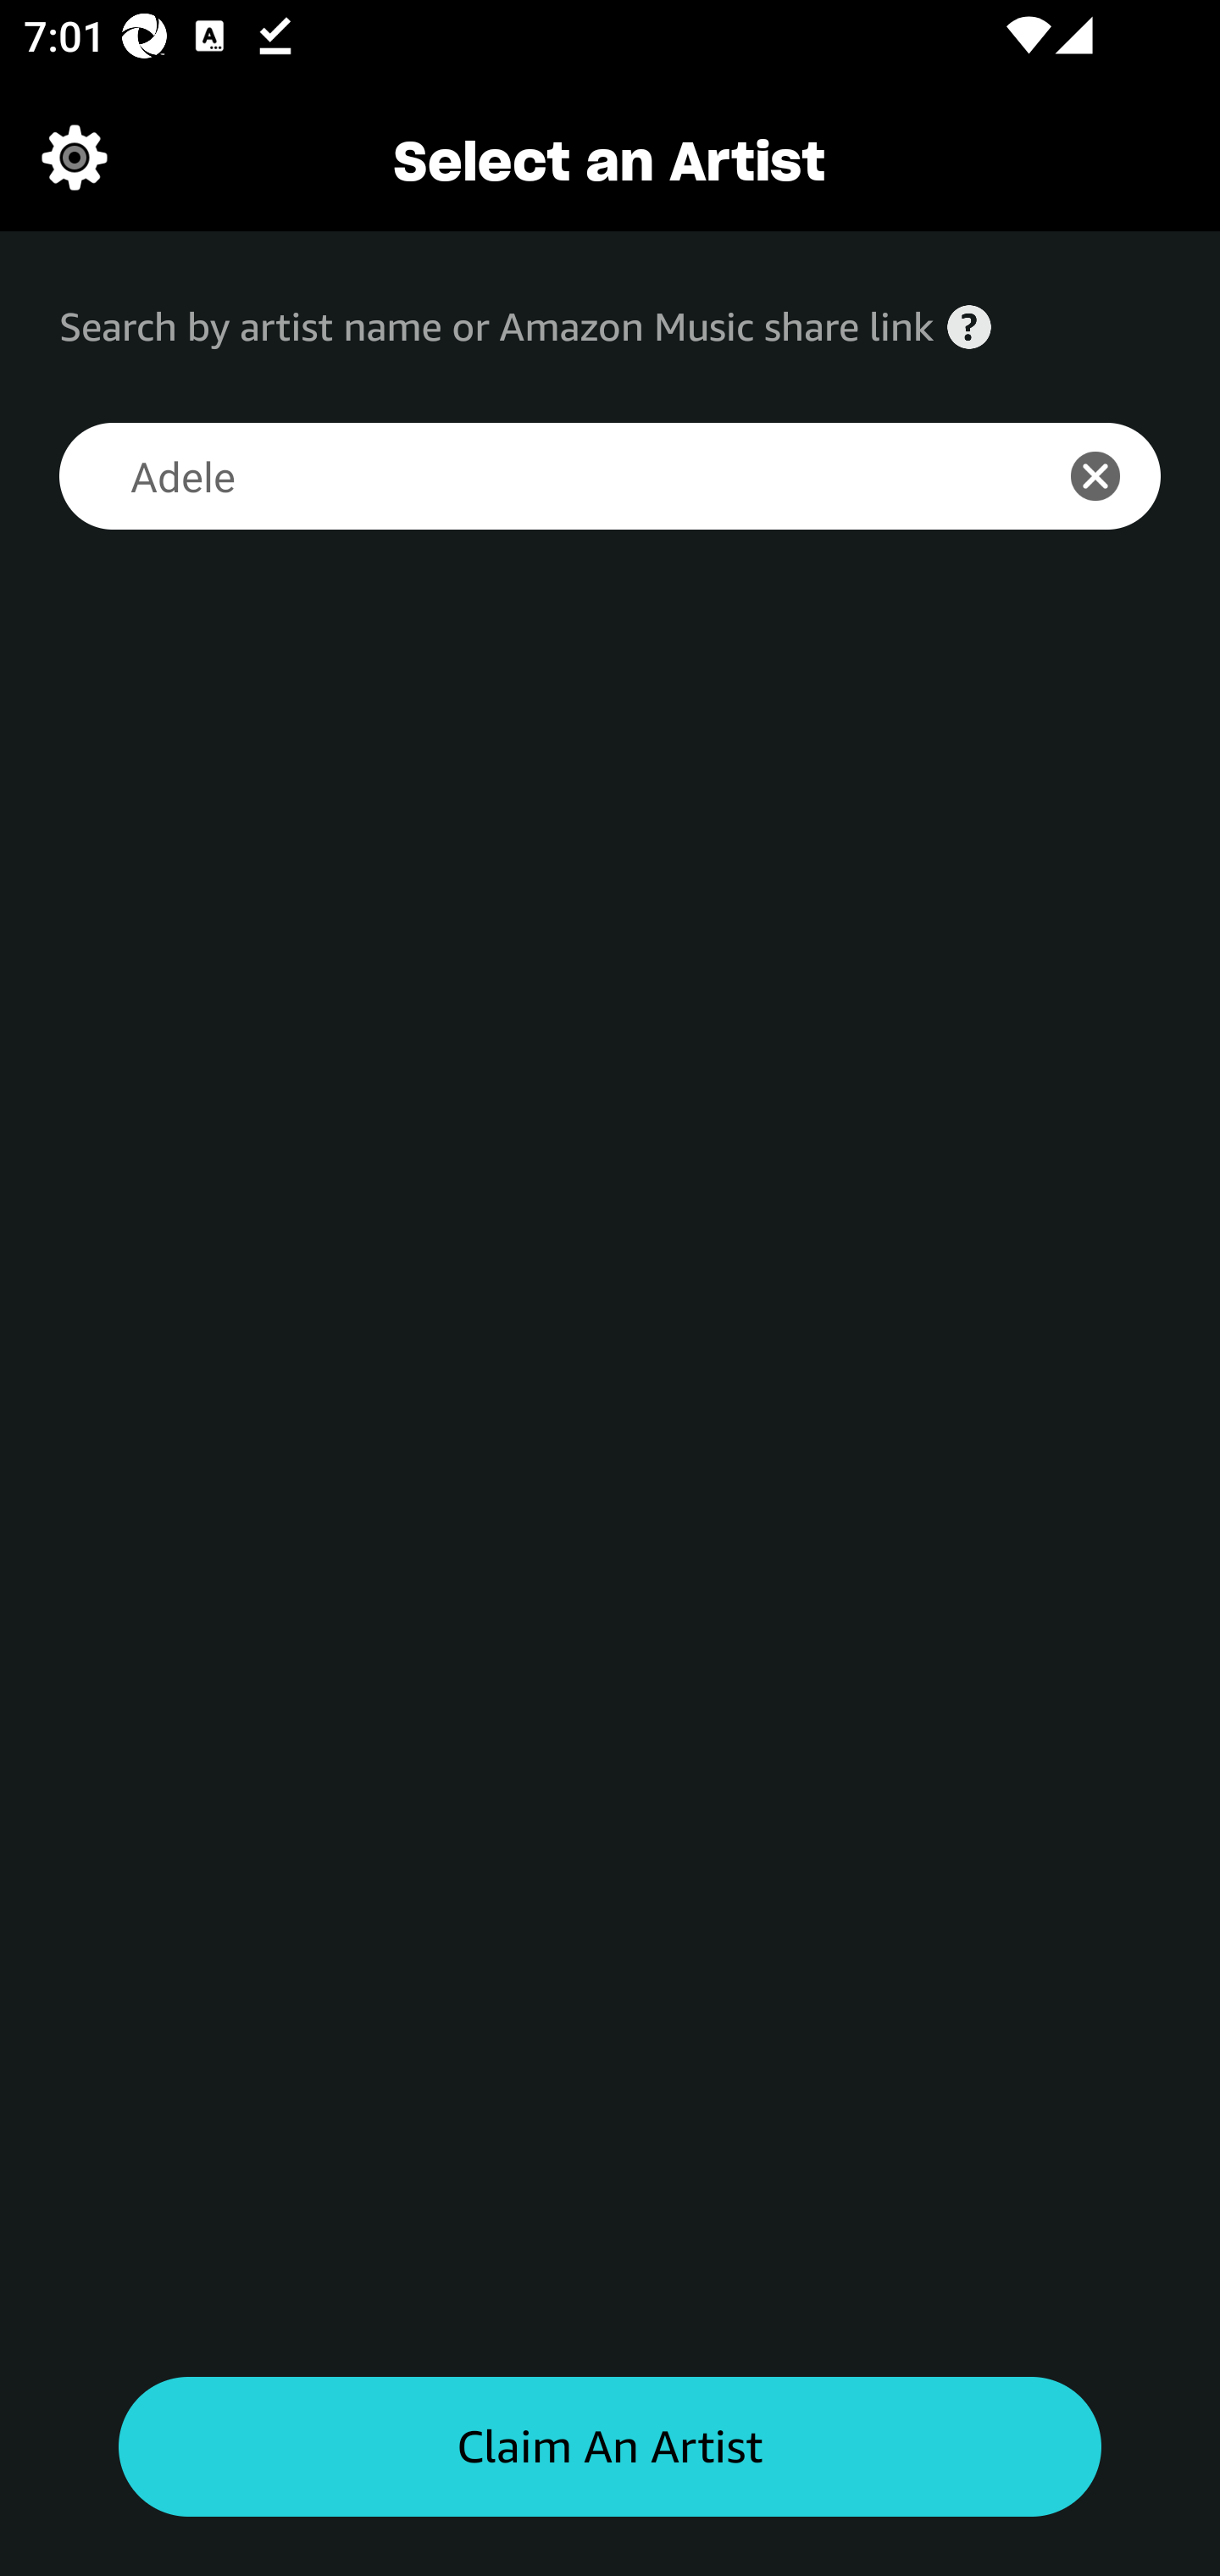 The image size is (1220, 2576). I want to click on Help  icon, so click(969, 327).